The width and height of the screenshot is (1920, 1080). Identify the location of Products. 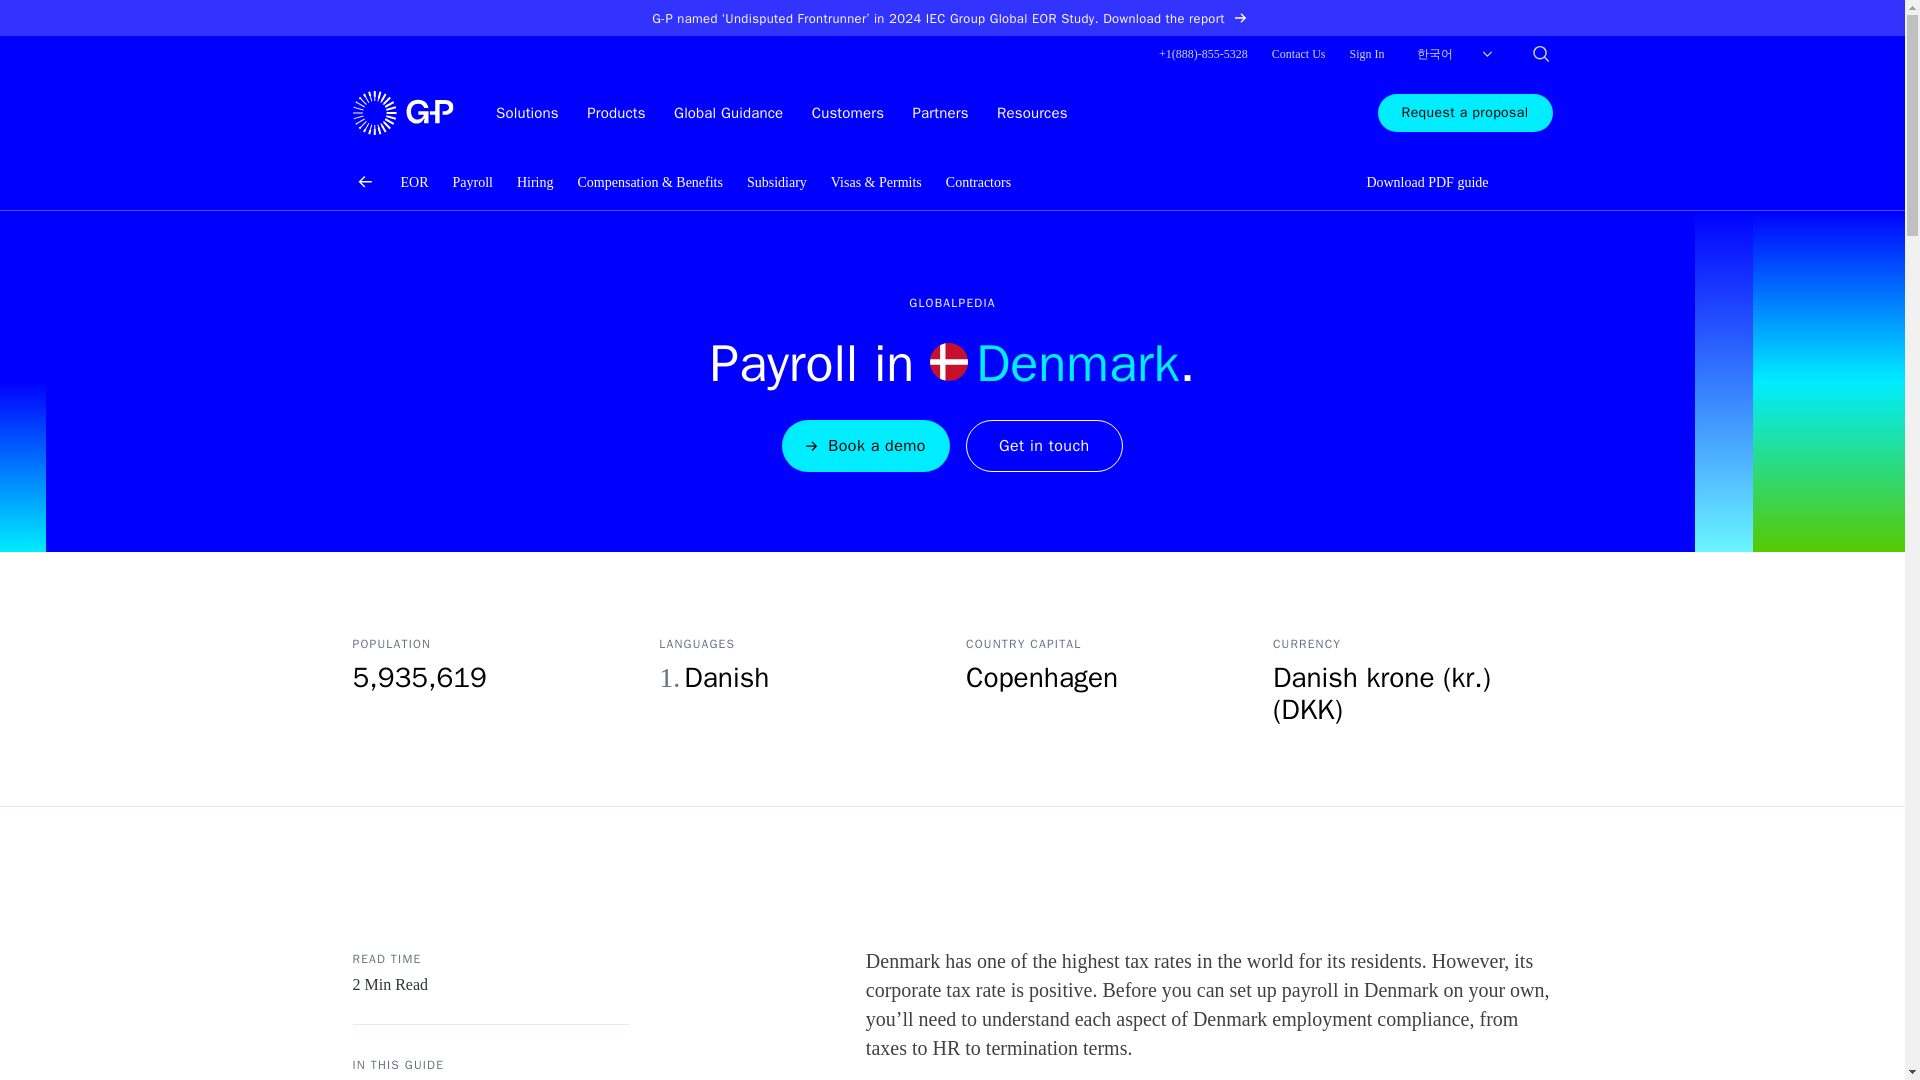
(616, 112).